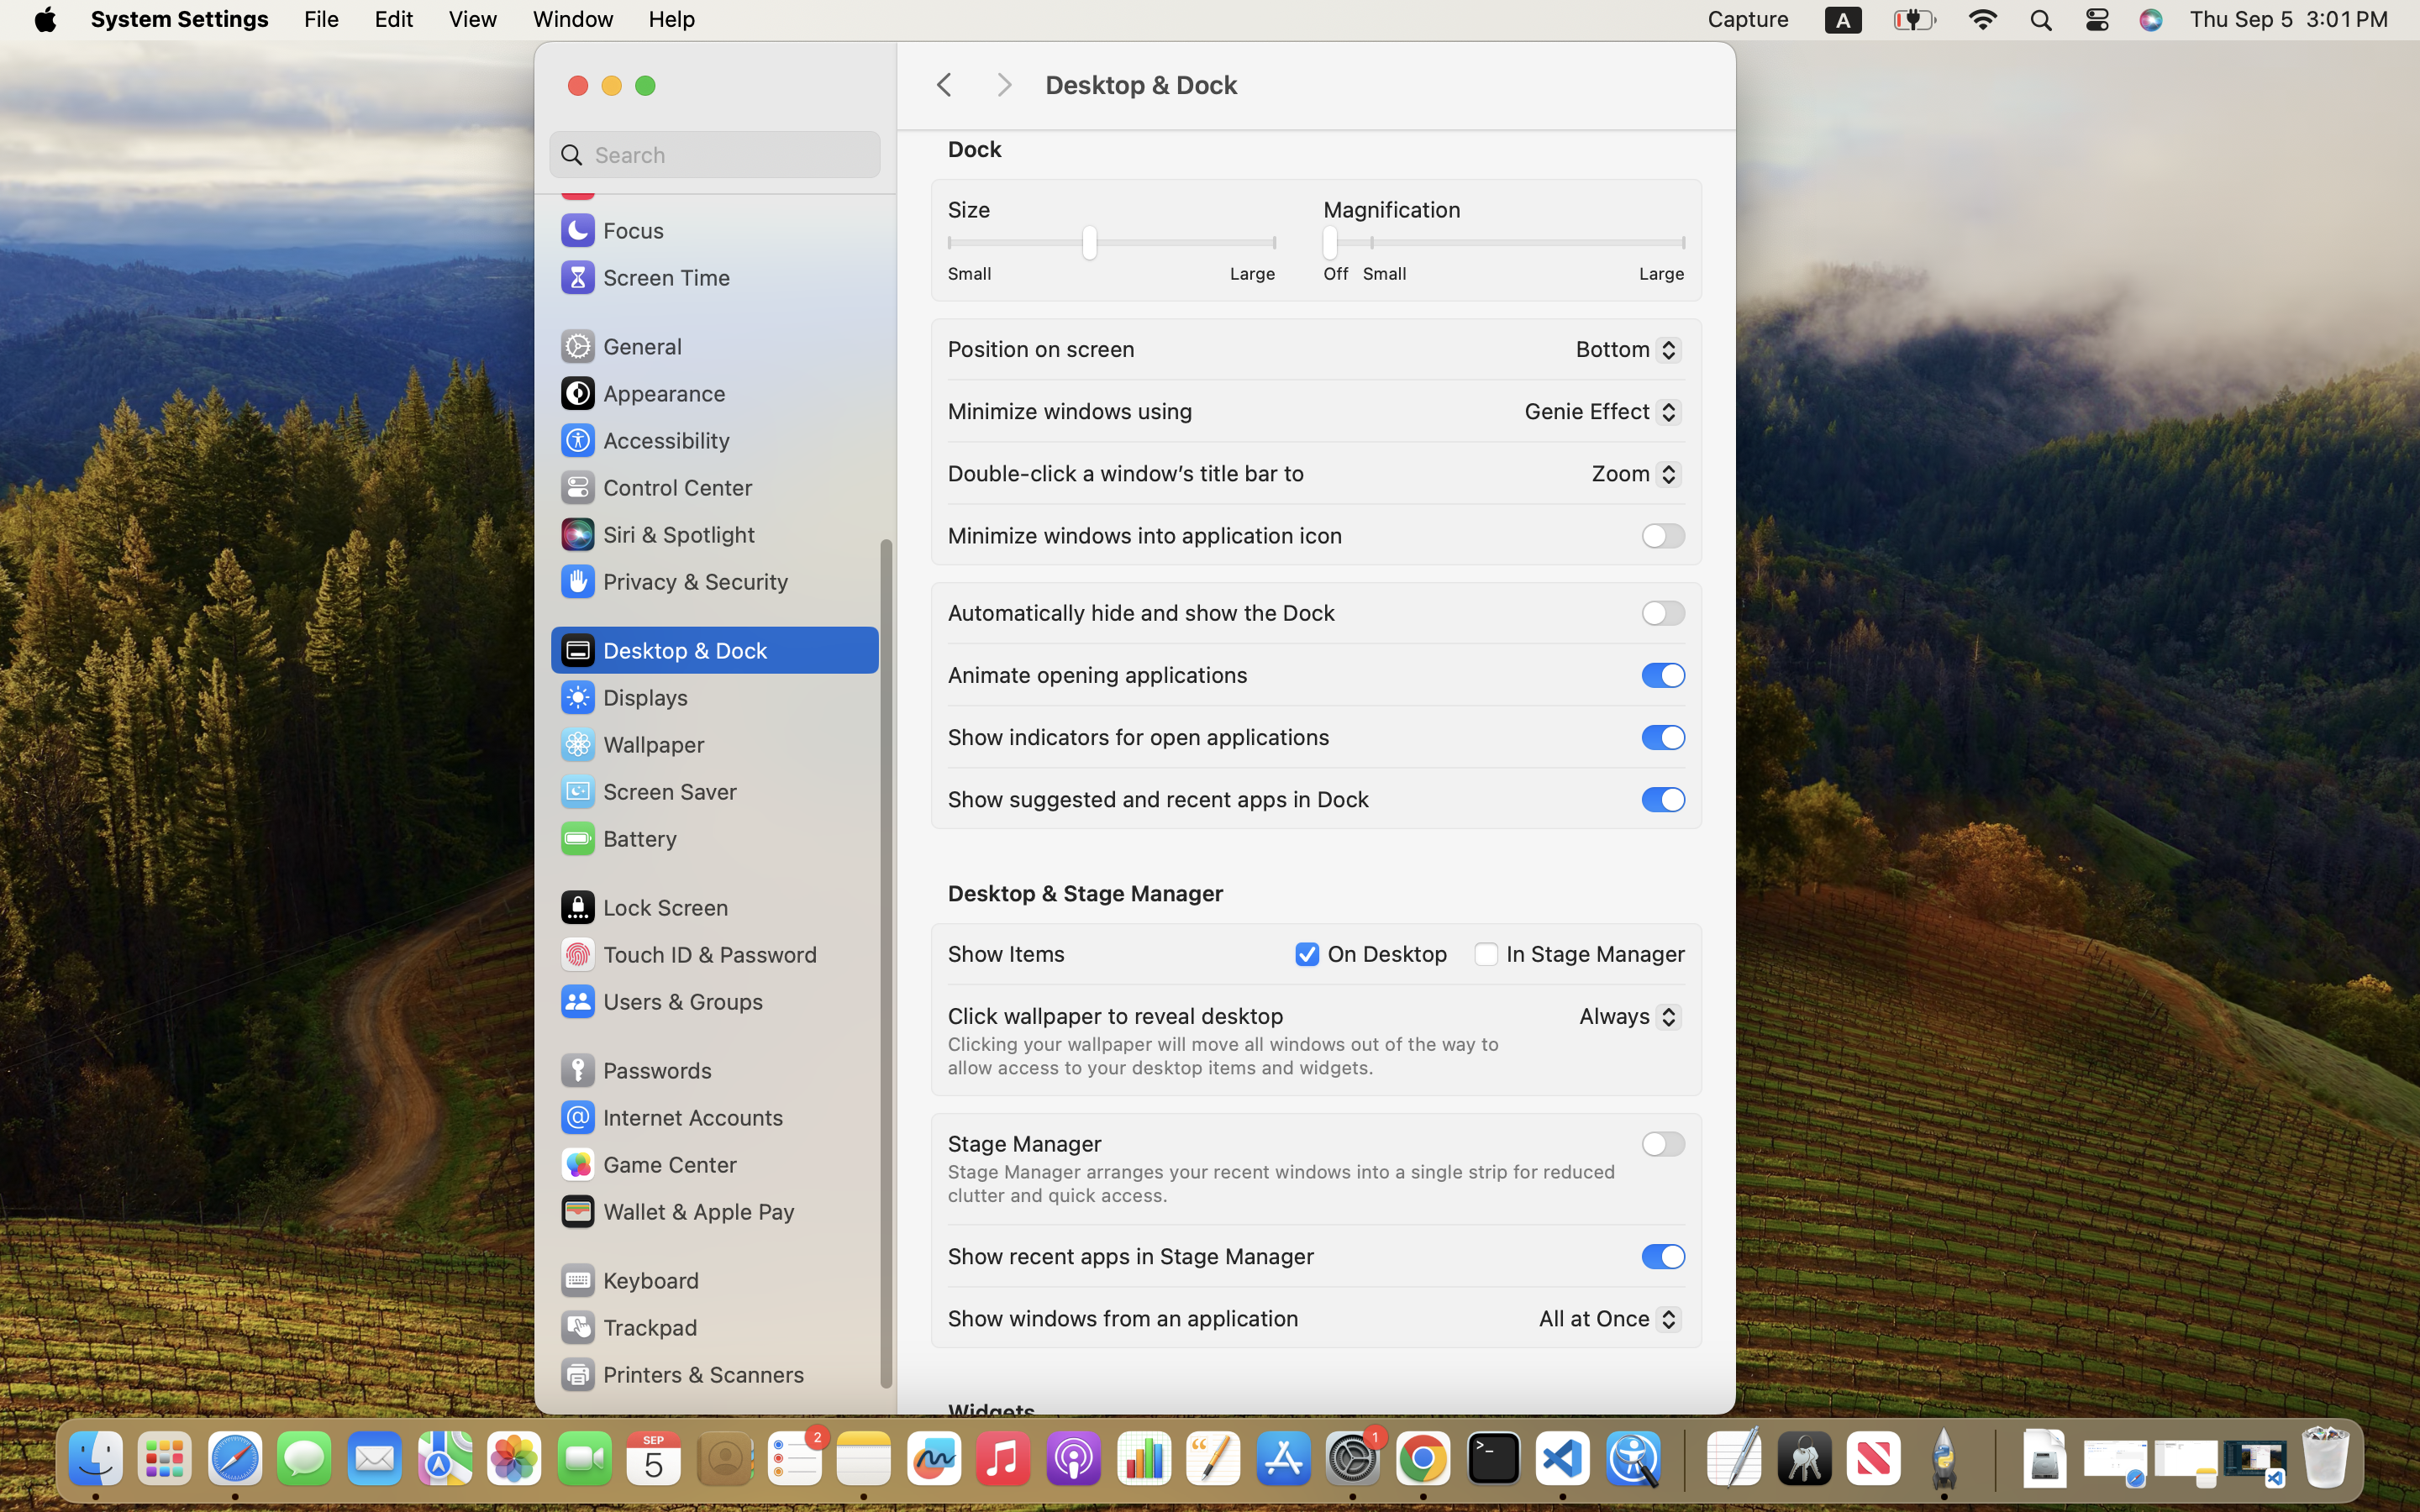  I want to click on Stage Manager, so click(1025, 1142).